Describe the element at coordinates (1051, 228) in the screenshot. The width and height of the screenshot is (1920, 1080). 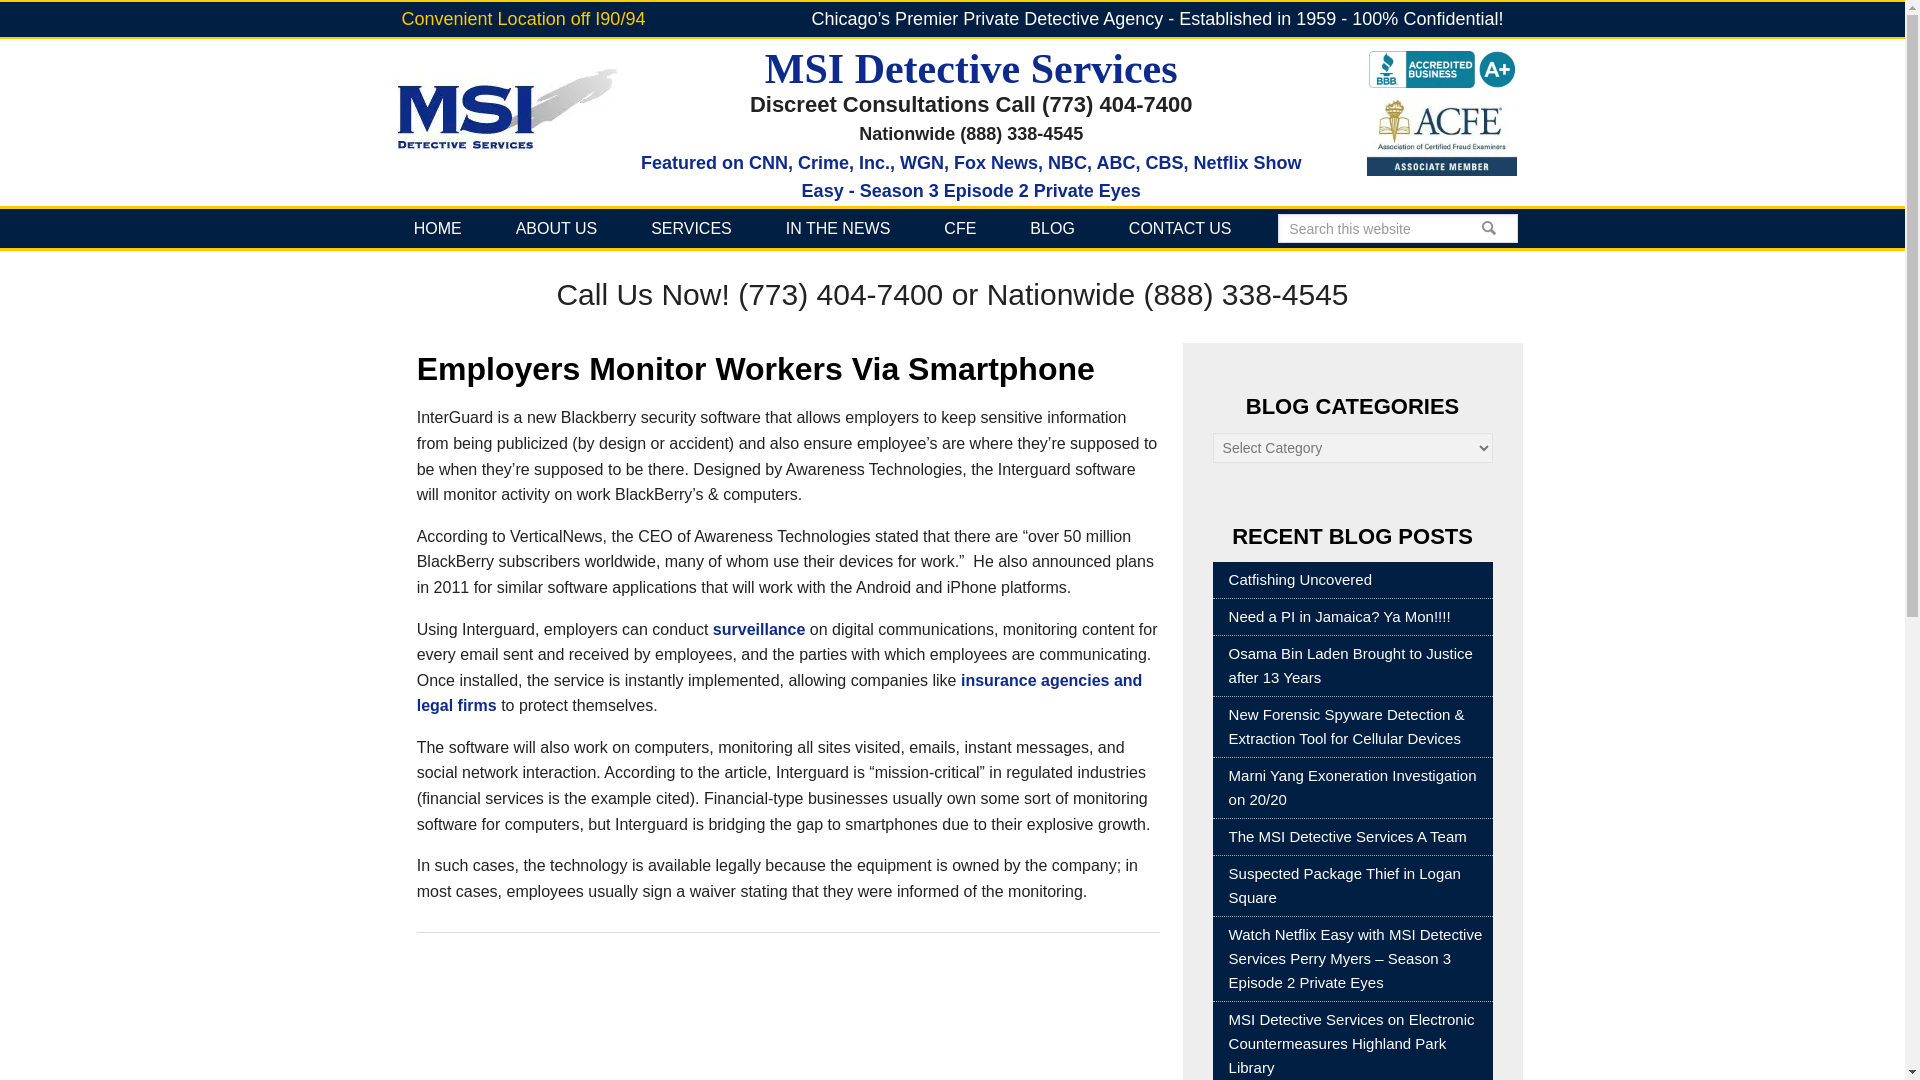
I see `CFE` at that location.